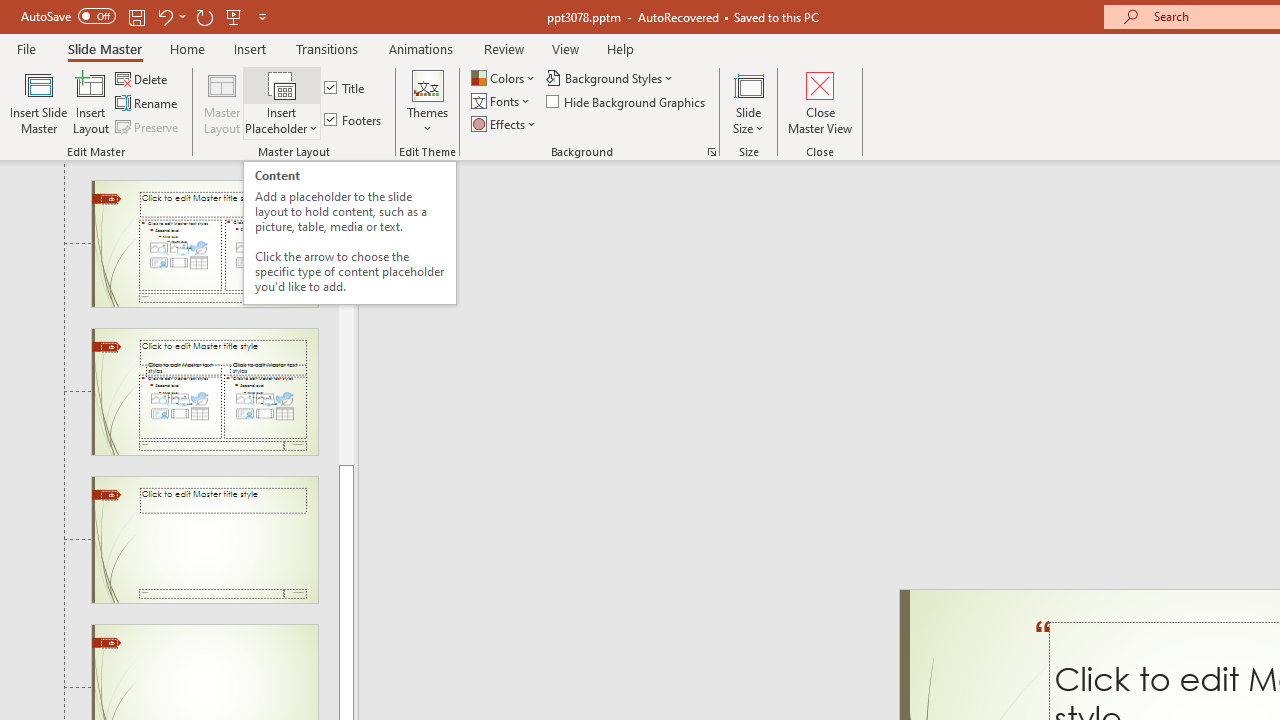 The height and width of the screenshot is (720, 1280). What do you see at coordinates (504, 78) in the screenshot?
I see `Colors` at bounding box center [504, 78].